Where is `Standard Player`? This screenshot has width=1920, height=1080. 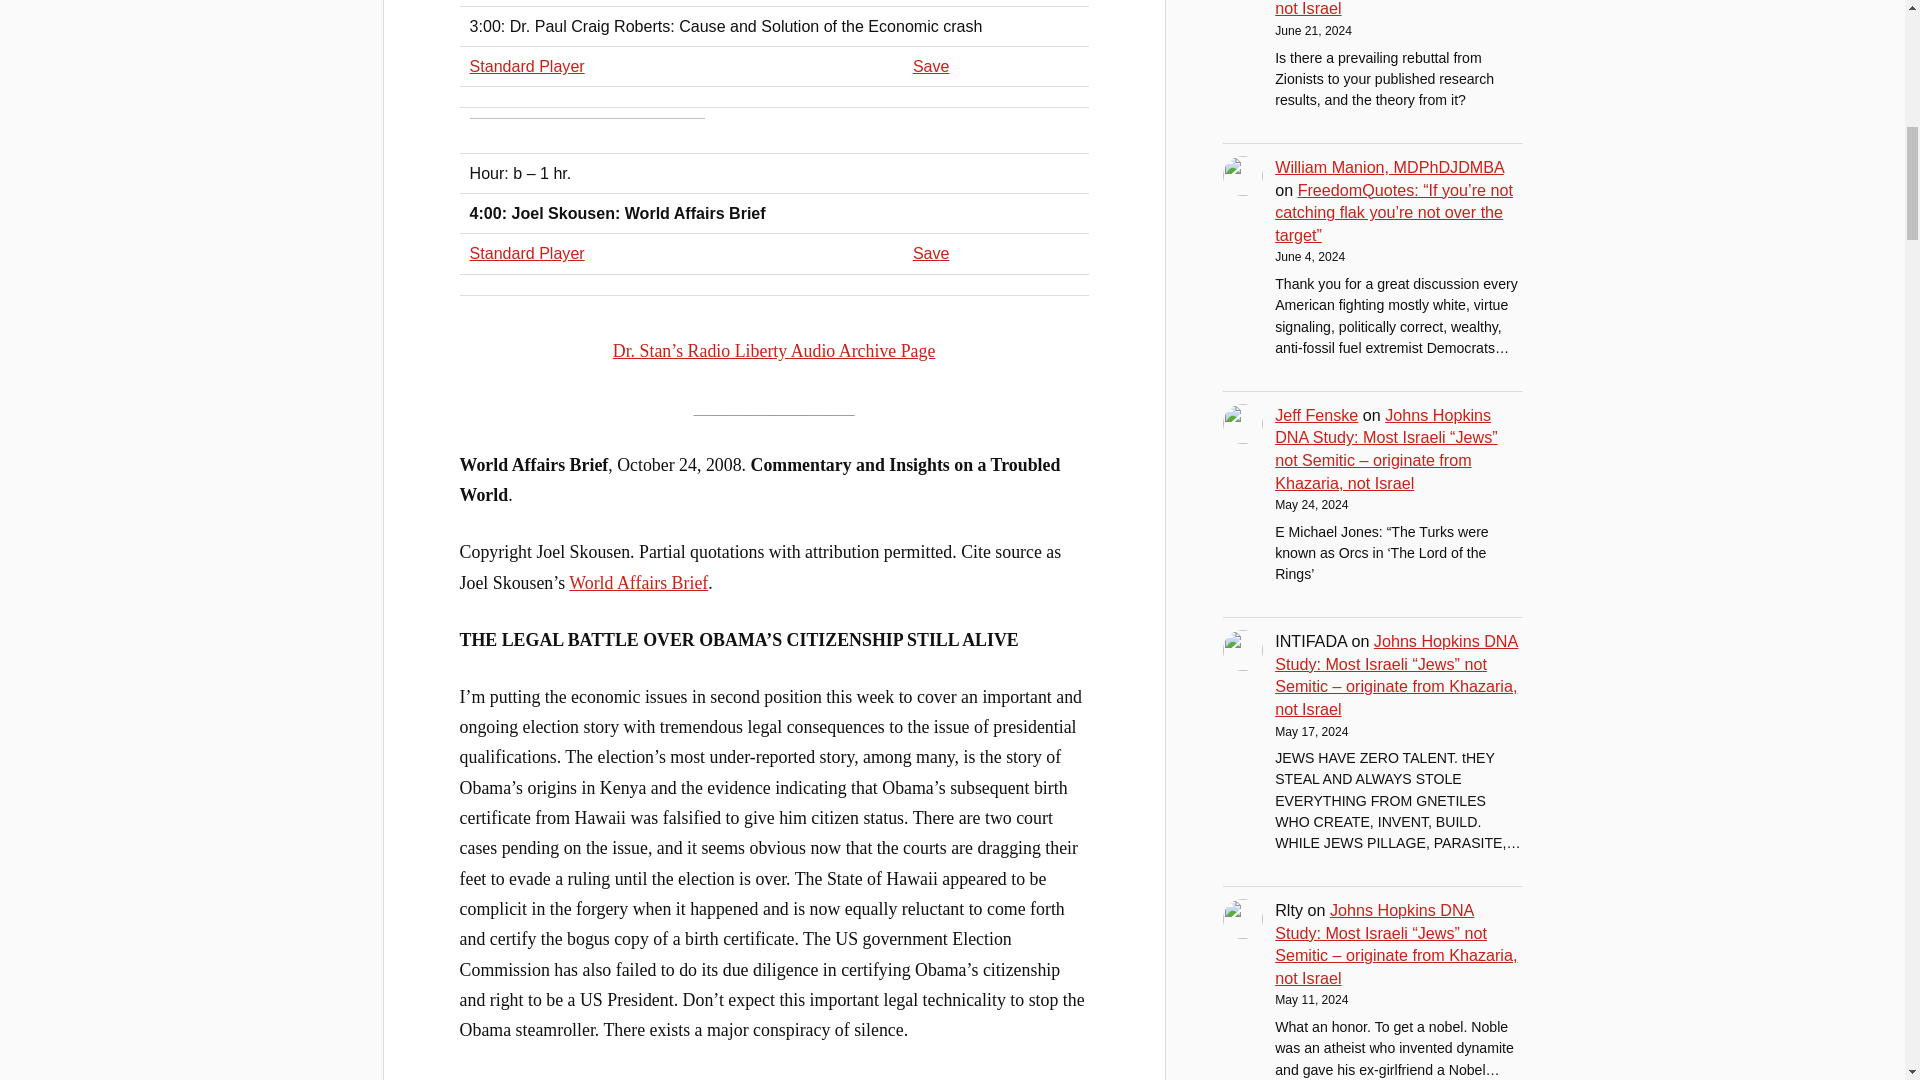
Standard Player is located at coordinates (528, 253).